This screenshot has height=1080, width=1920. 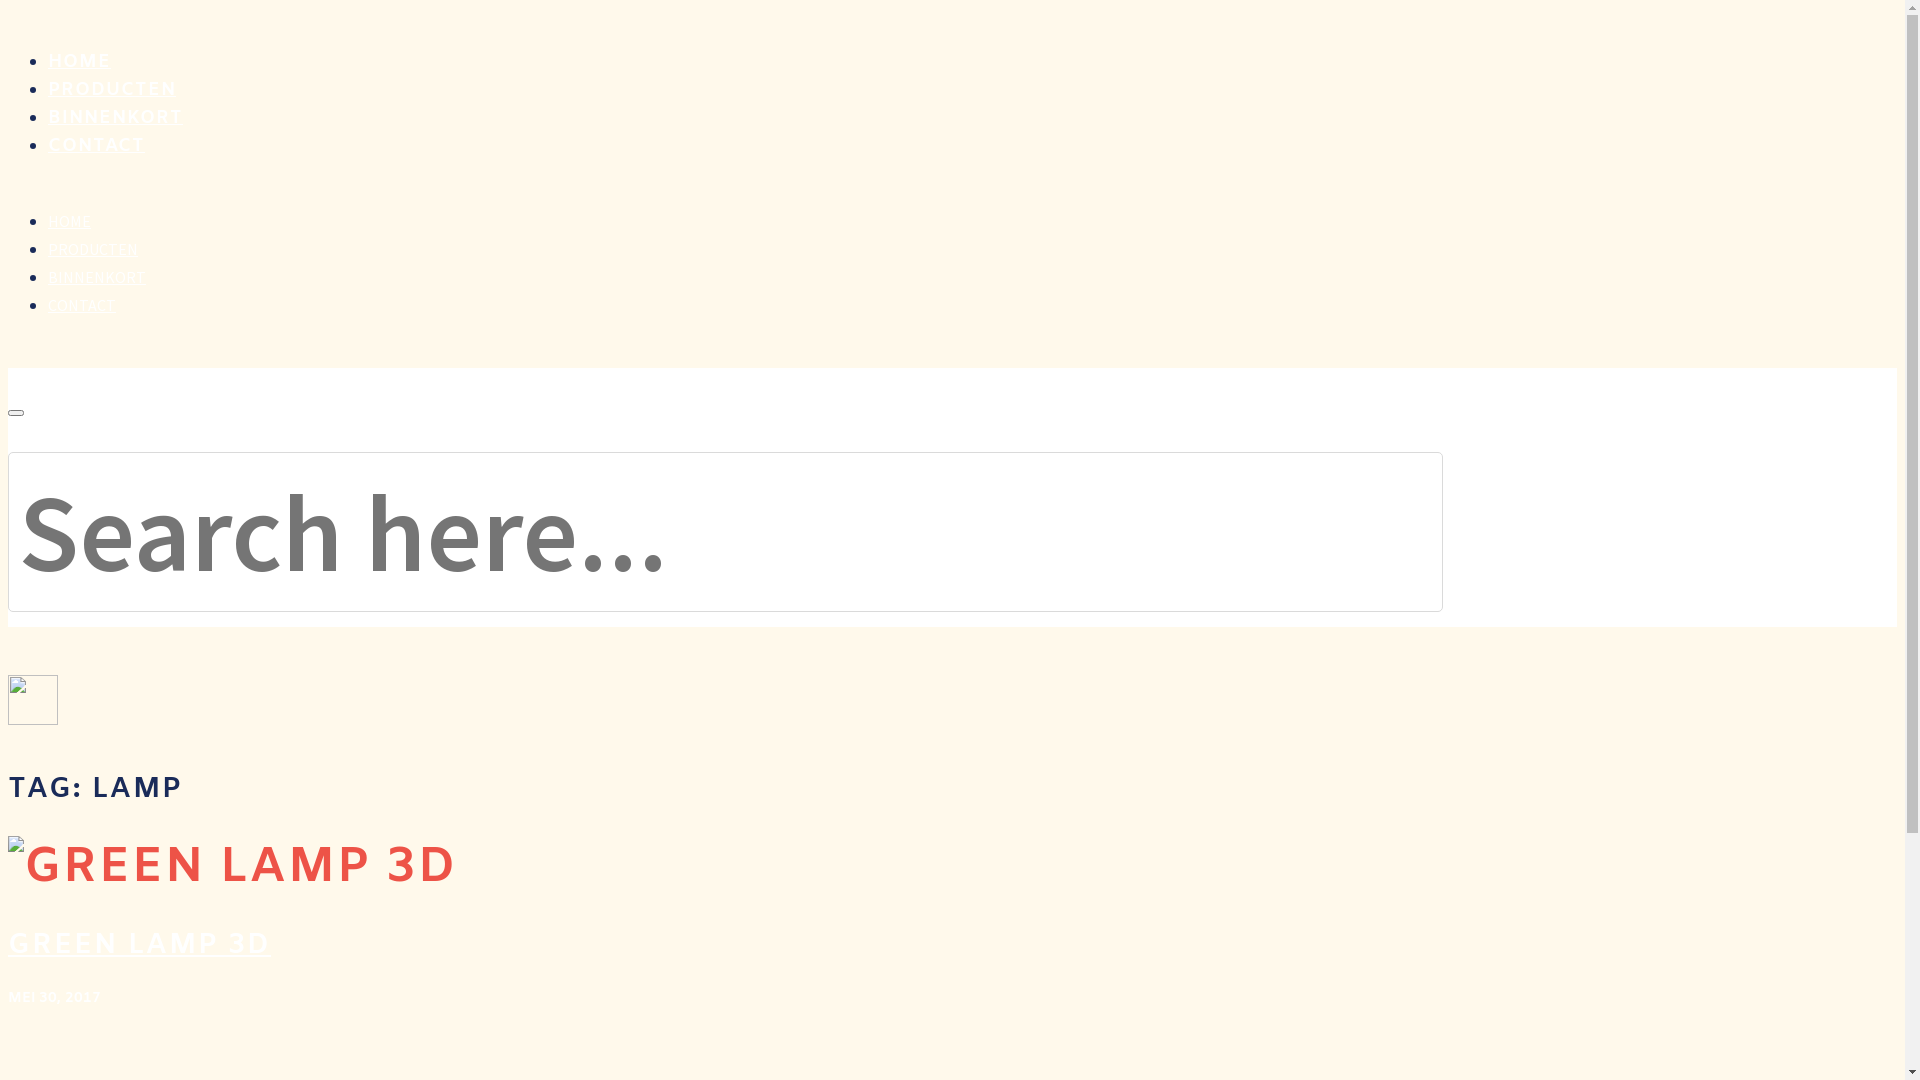 What do you see at coordinates (93, 249) in the screenshot?
I see `PRODUCTEN` at bounding box center [93, 249].